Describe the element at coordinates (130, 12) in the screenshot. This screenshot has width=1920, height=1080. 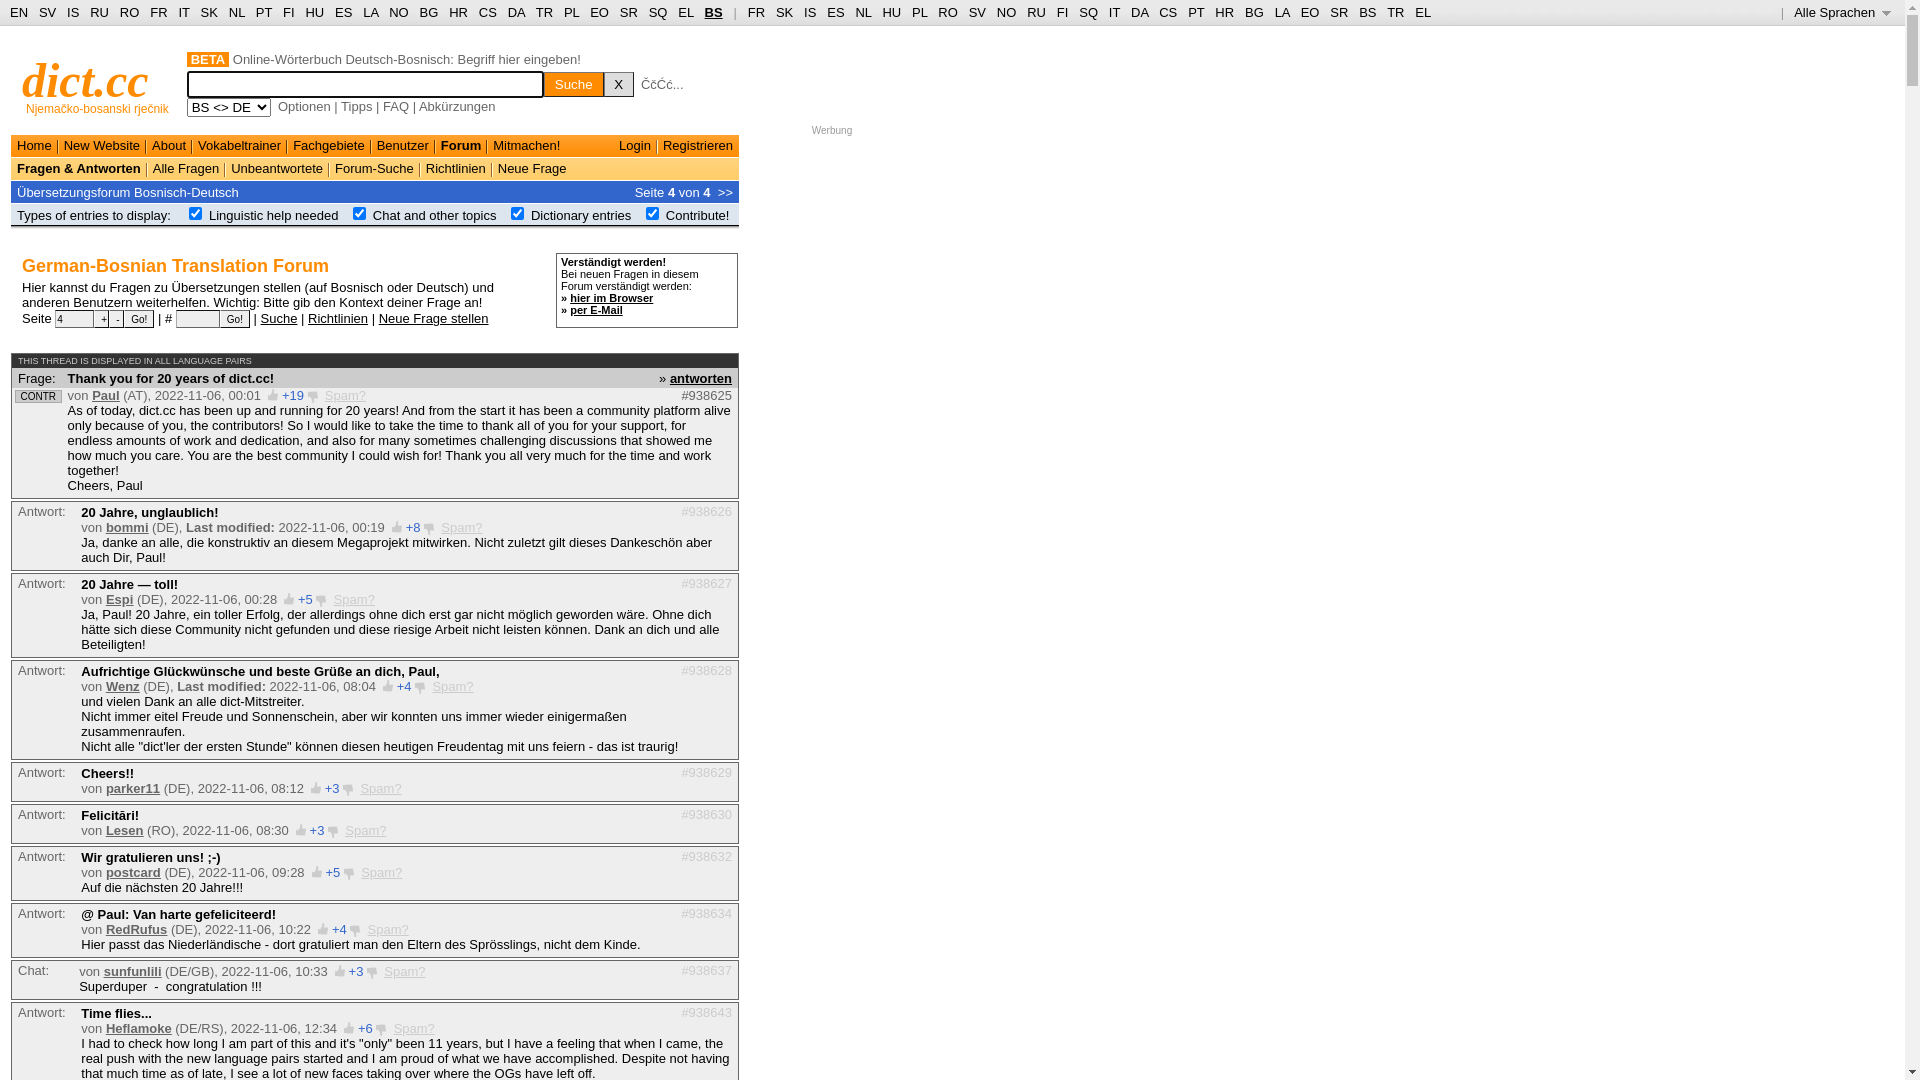
I see `RO` at that location.